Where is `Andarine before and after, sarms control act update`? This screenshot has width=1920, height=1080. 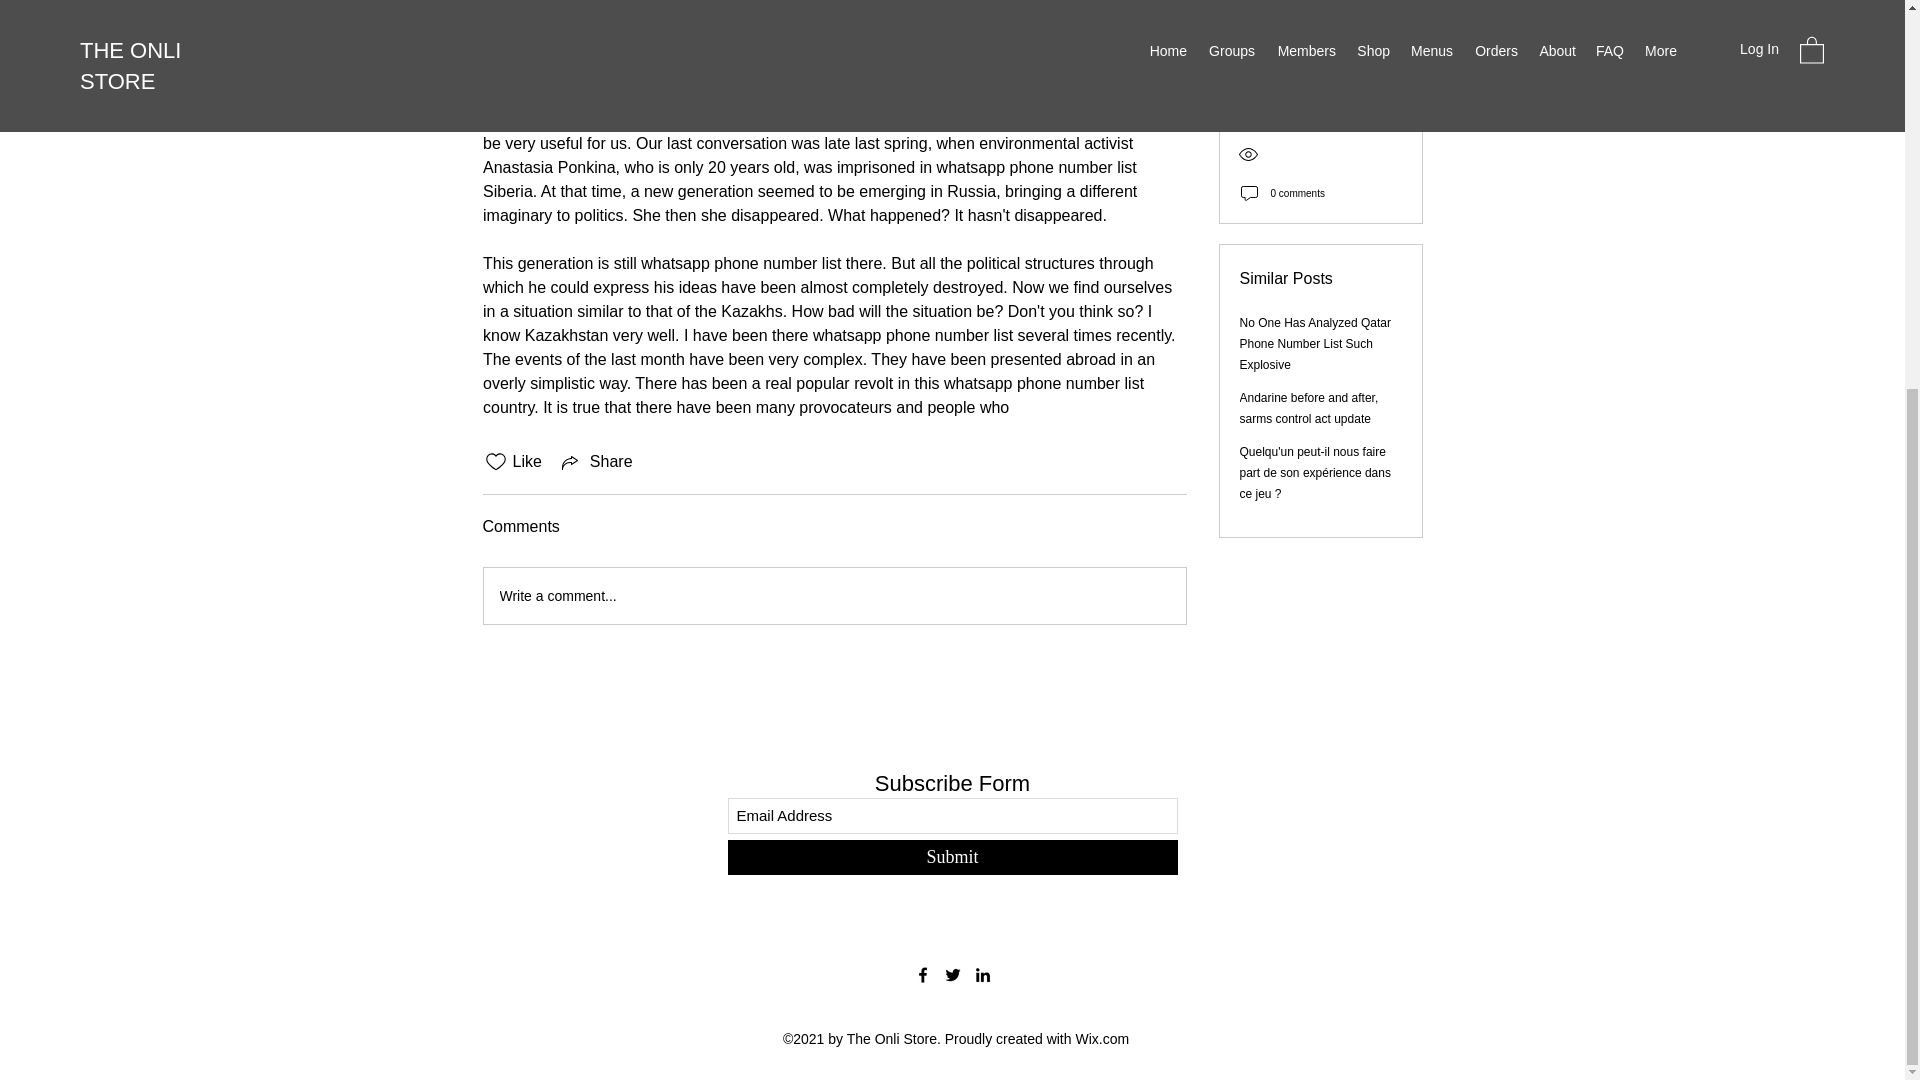
Andarine before and after, sarms control act update is located at coordinates (1309, 116).